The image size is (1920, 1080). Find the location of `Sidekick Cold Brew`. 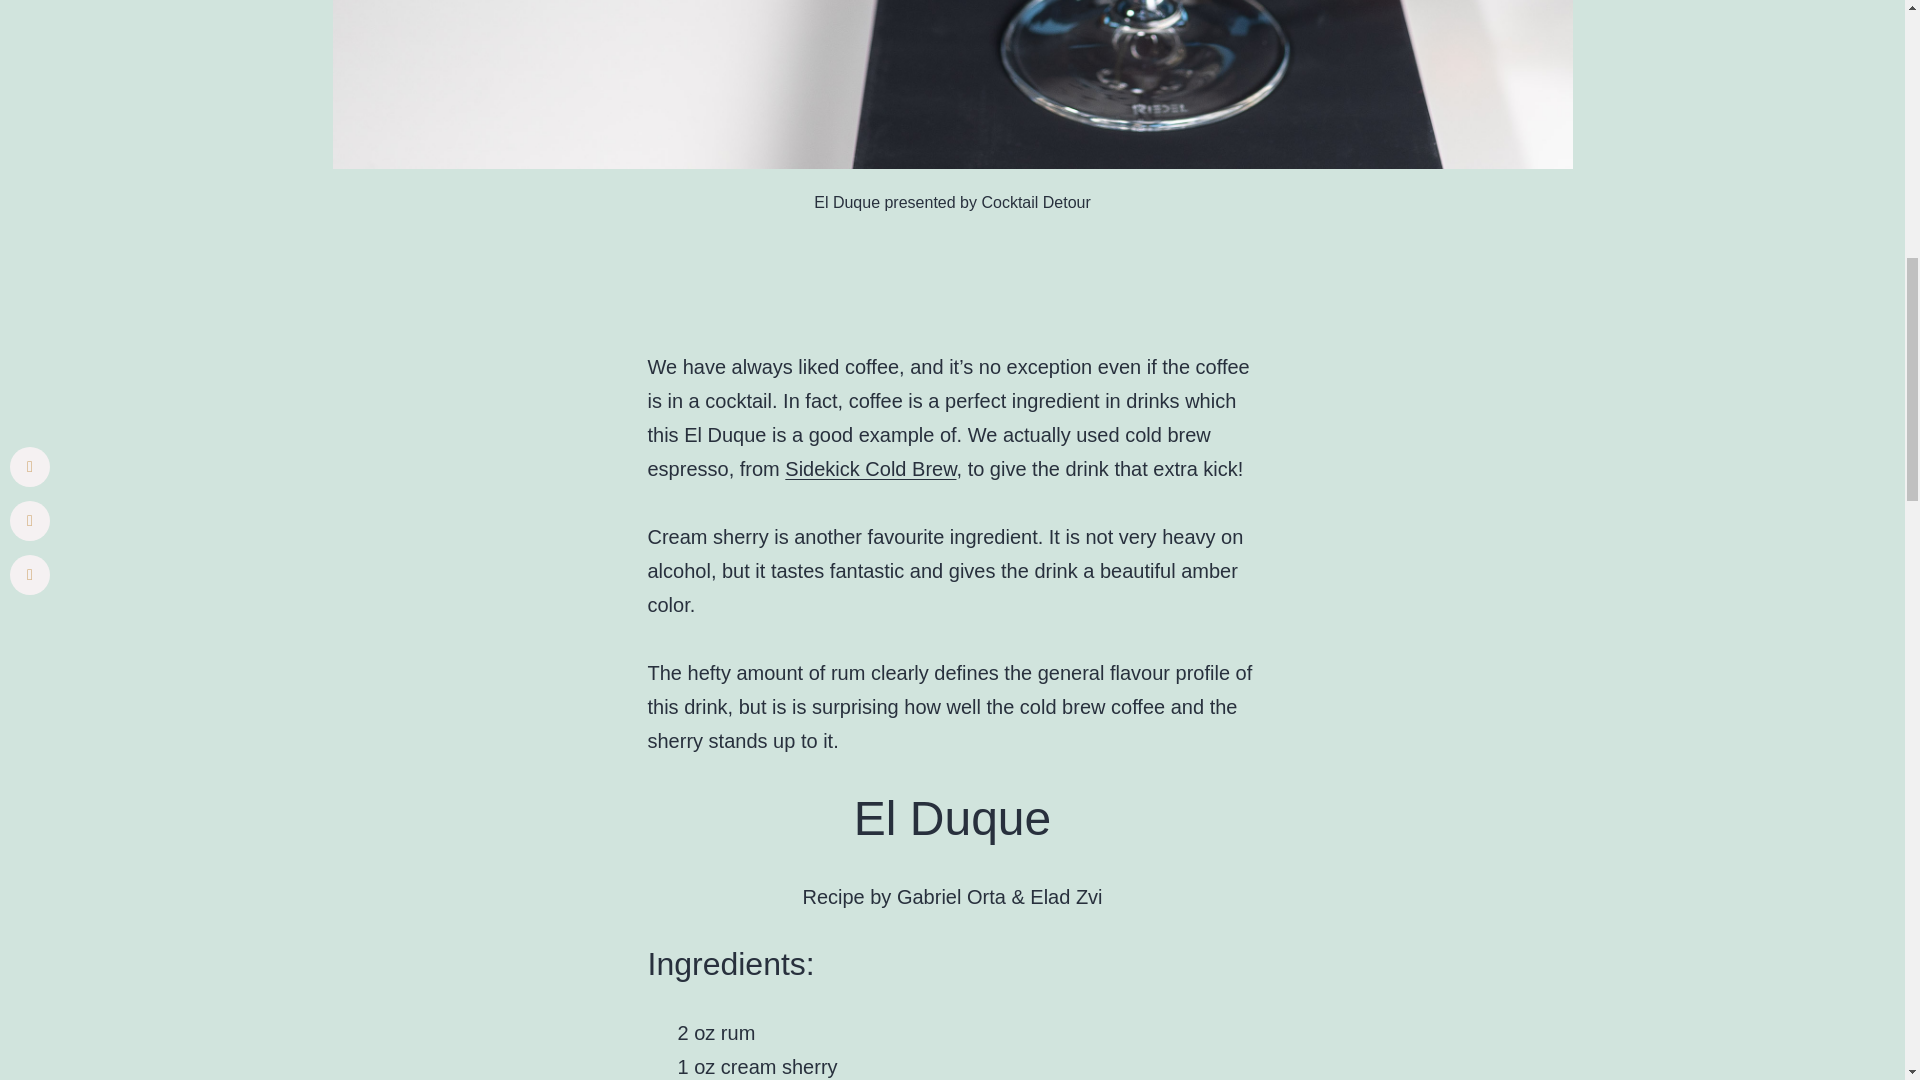

Sidekick Cold Brew is located at coordinates (870, 468).